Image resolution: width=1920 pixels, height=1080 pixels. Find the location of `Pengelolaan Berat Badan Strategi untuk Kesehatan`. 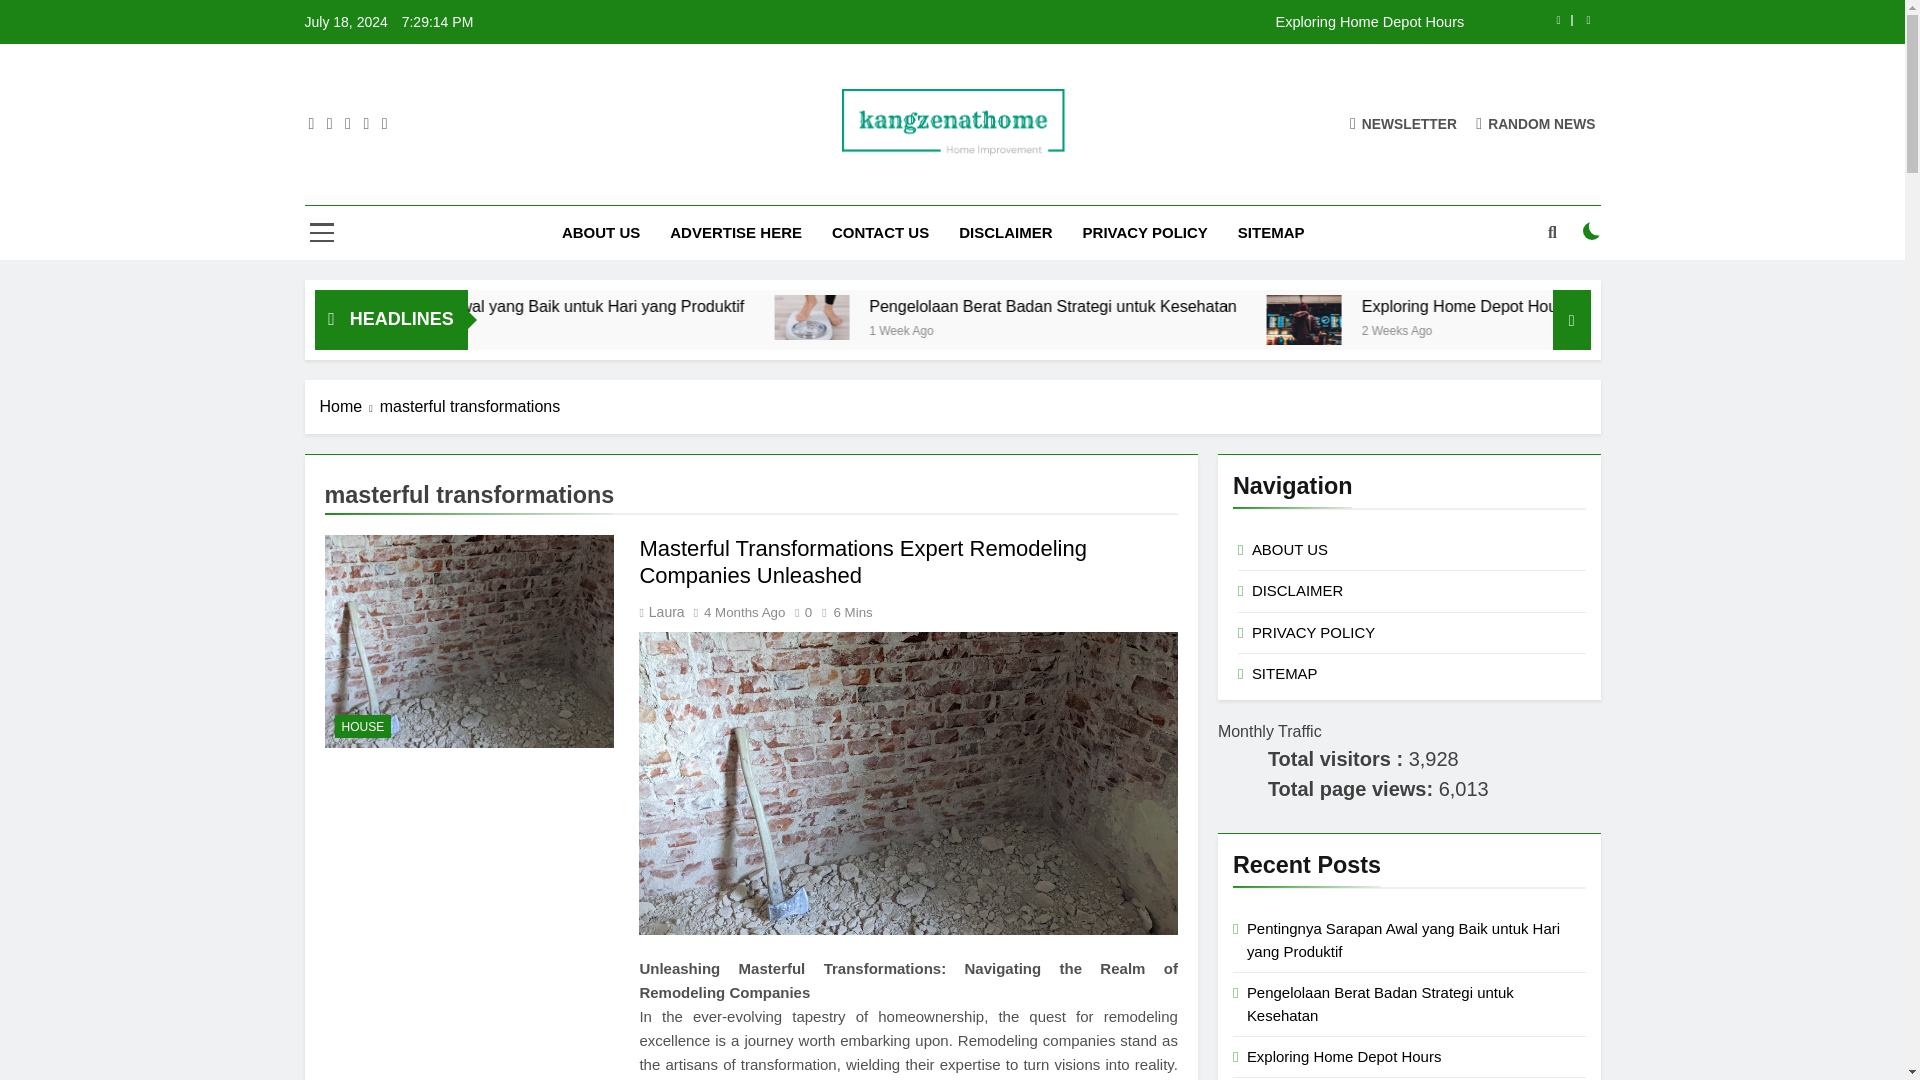

Pengelolaan Berat Badan Strategi untuk Kesehatan is located at coordinates (984, 317).